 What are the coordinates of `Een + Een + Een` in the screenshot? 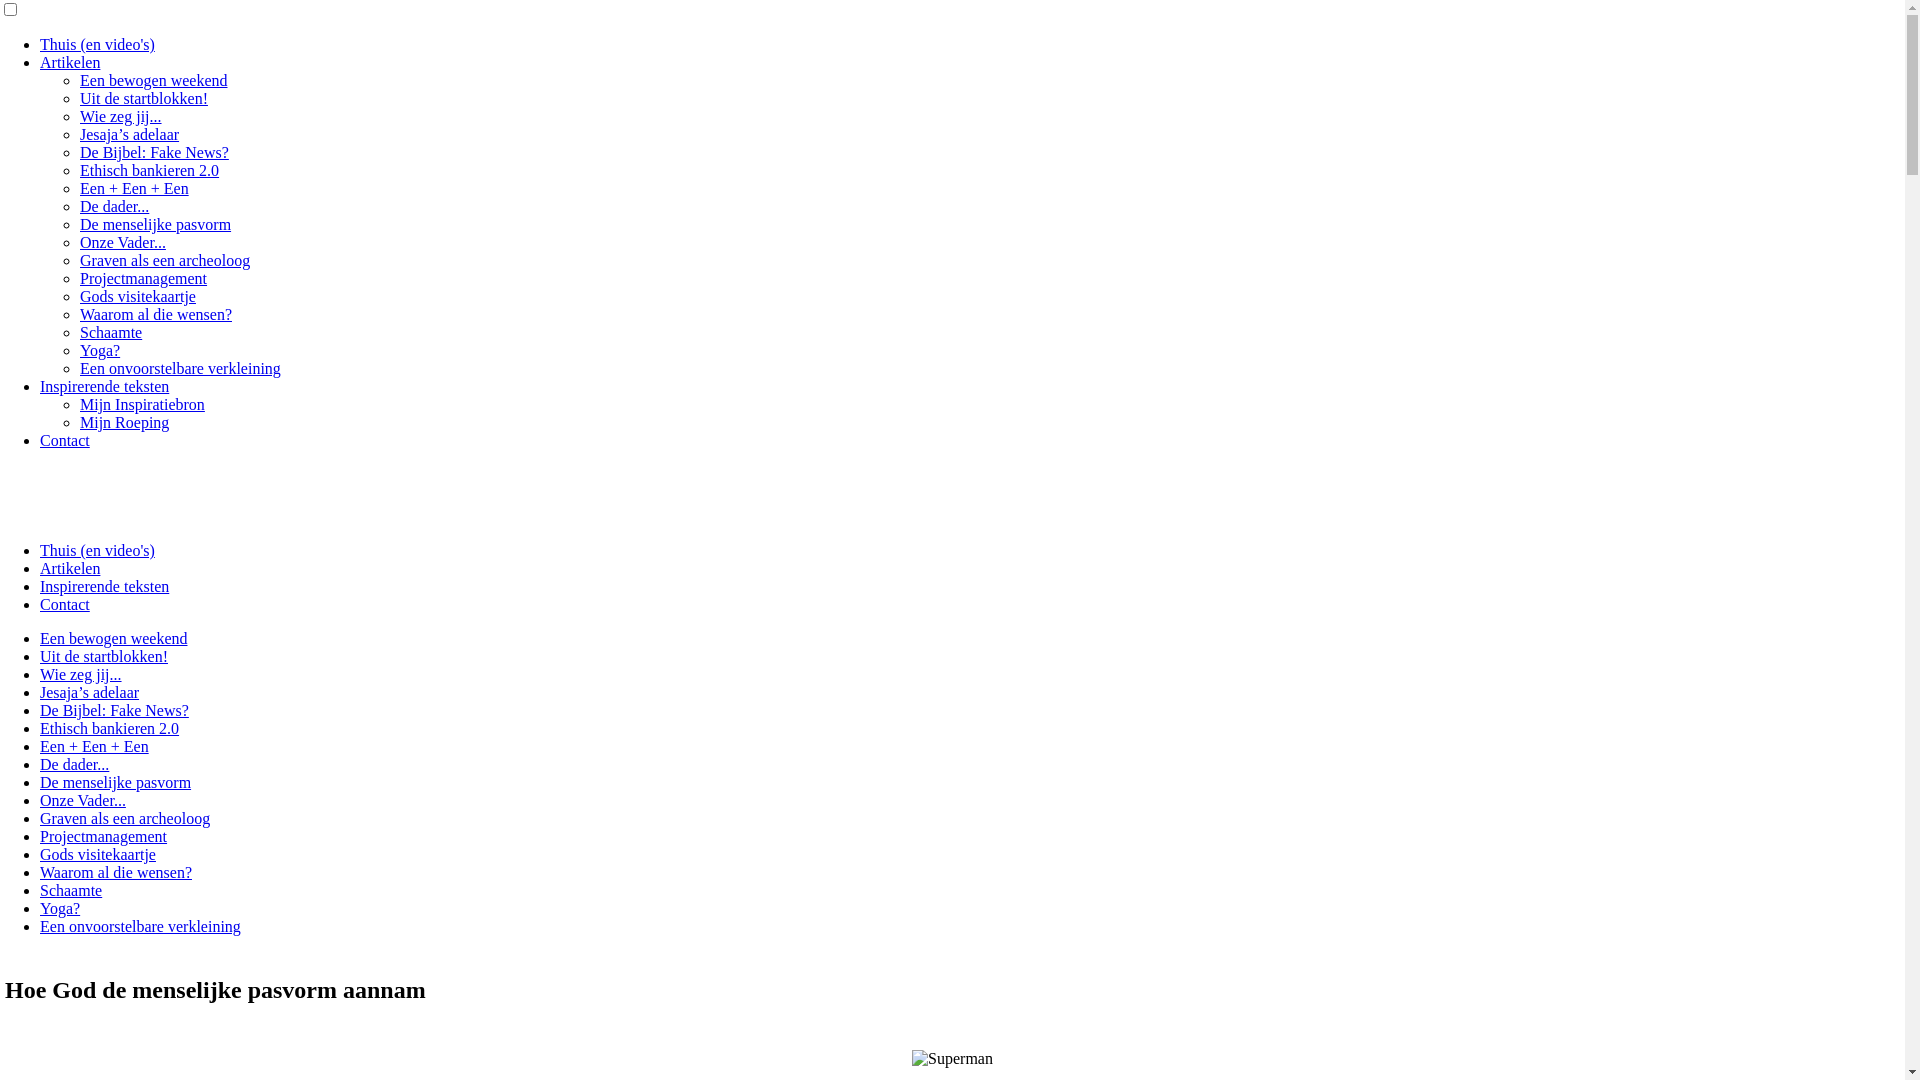 It's located at (134, 188).